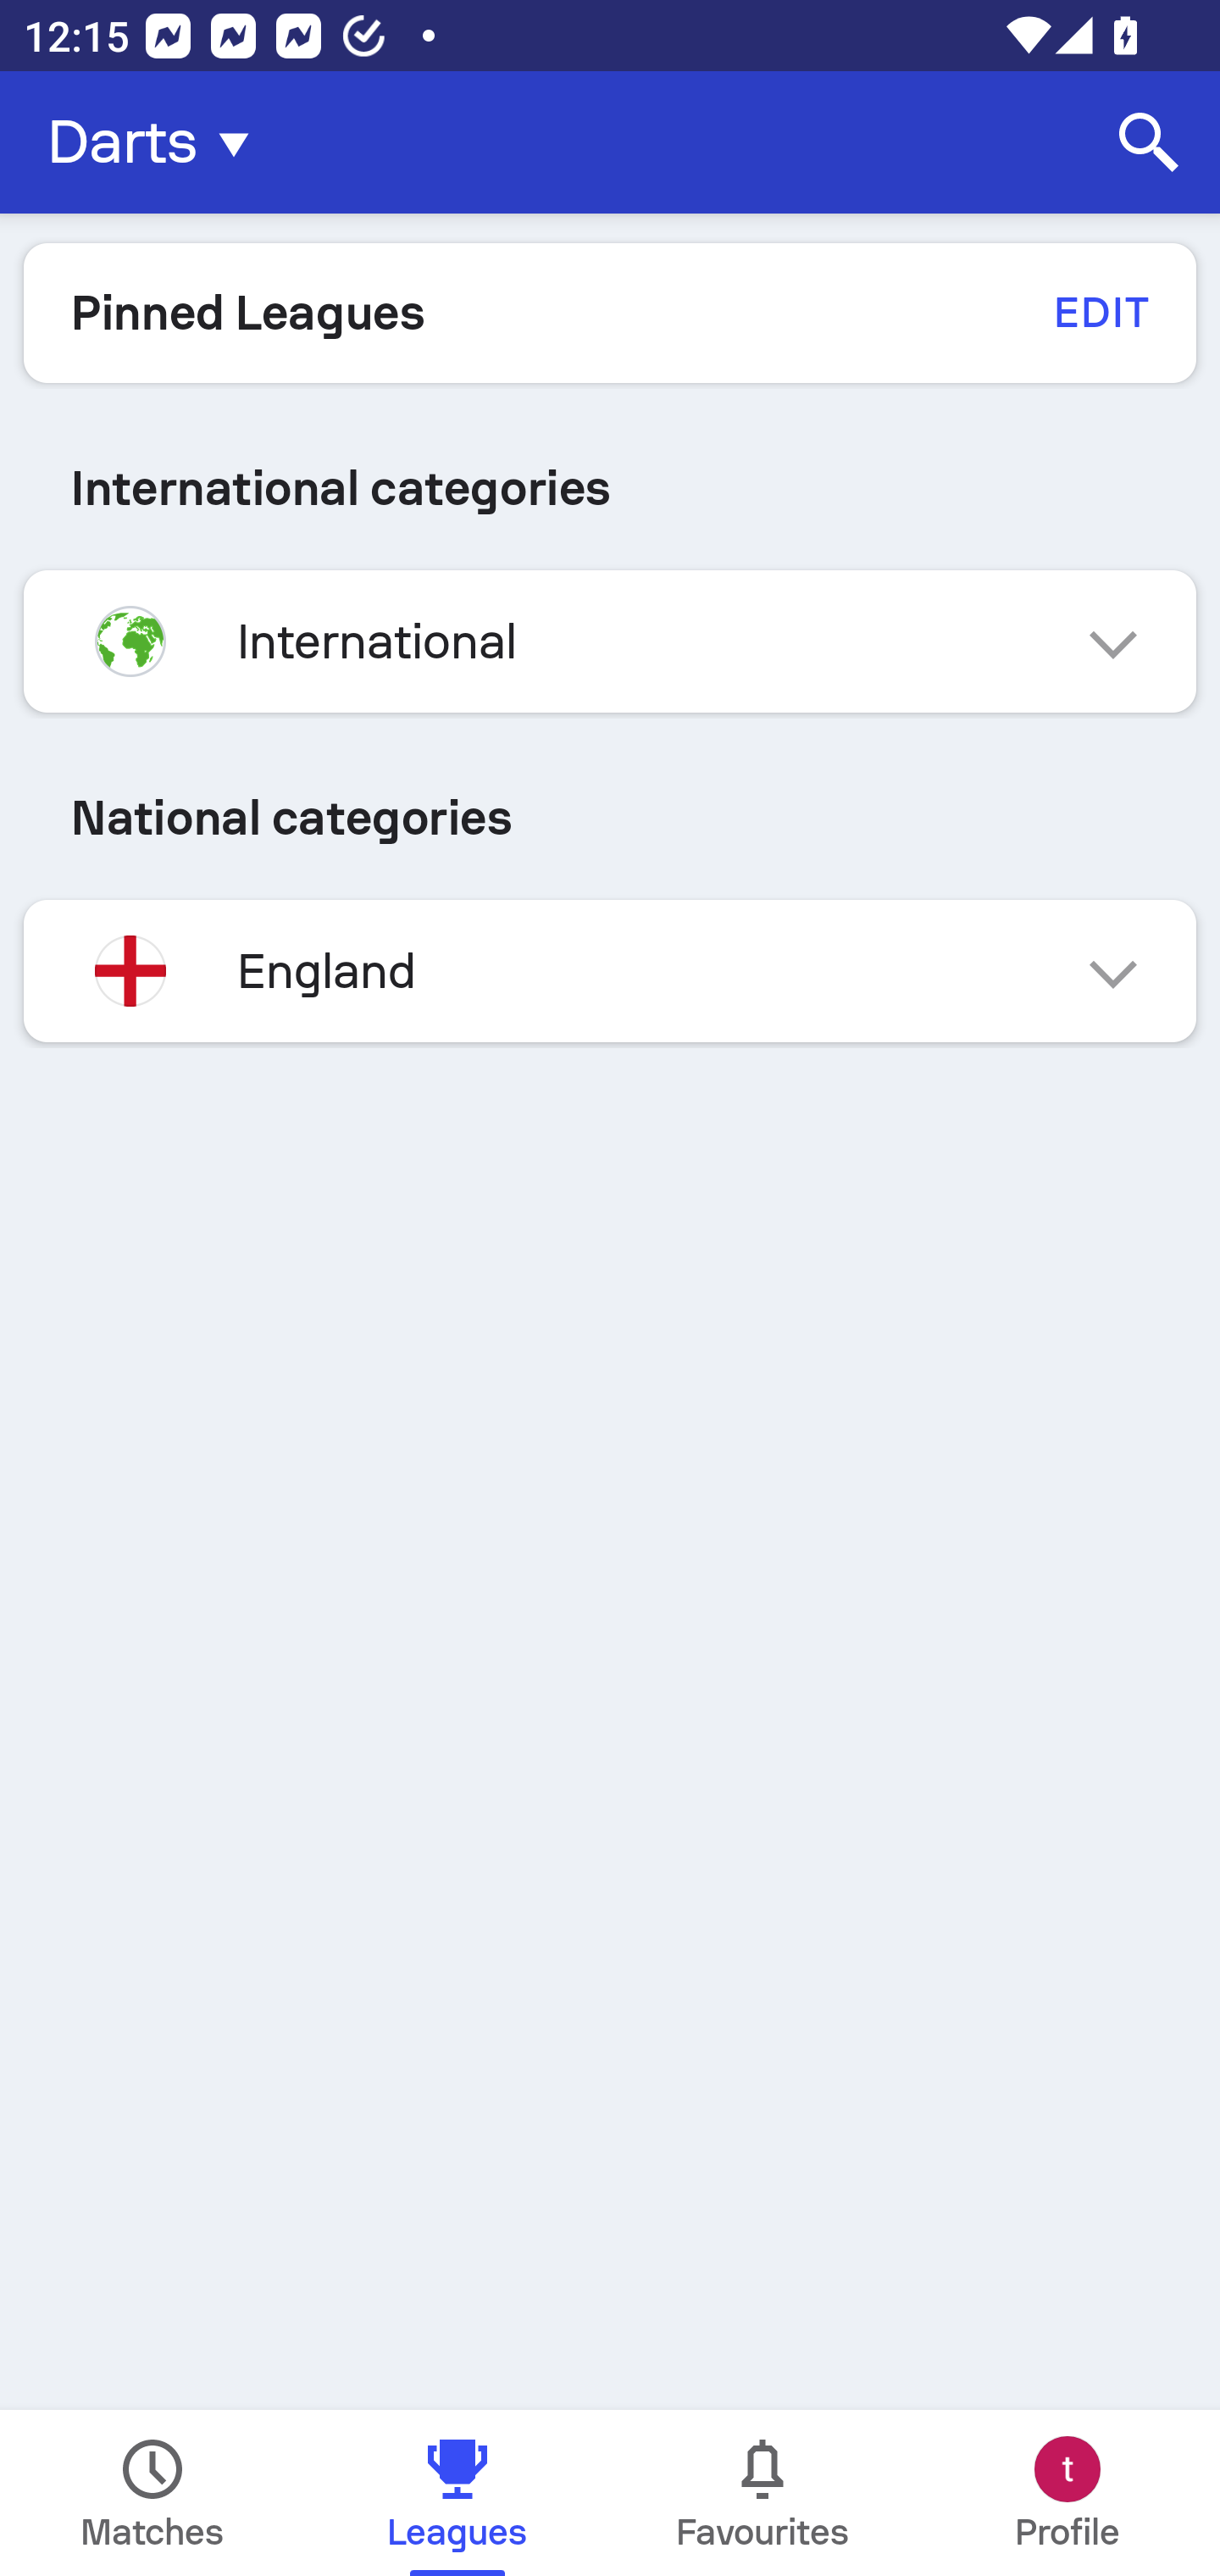 Image resolution: width=1220 pixels, height=2576 pixels. I want to click on Pinned Leagues EDIT, so click(610, 313).